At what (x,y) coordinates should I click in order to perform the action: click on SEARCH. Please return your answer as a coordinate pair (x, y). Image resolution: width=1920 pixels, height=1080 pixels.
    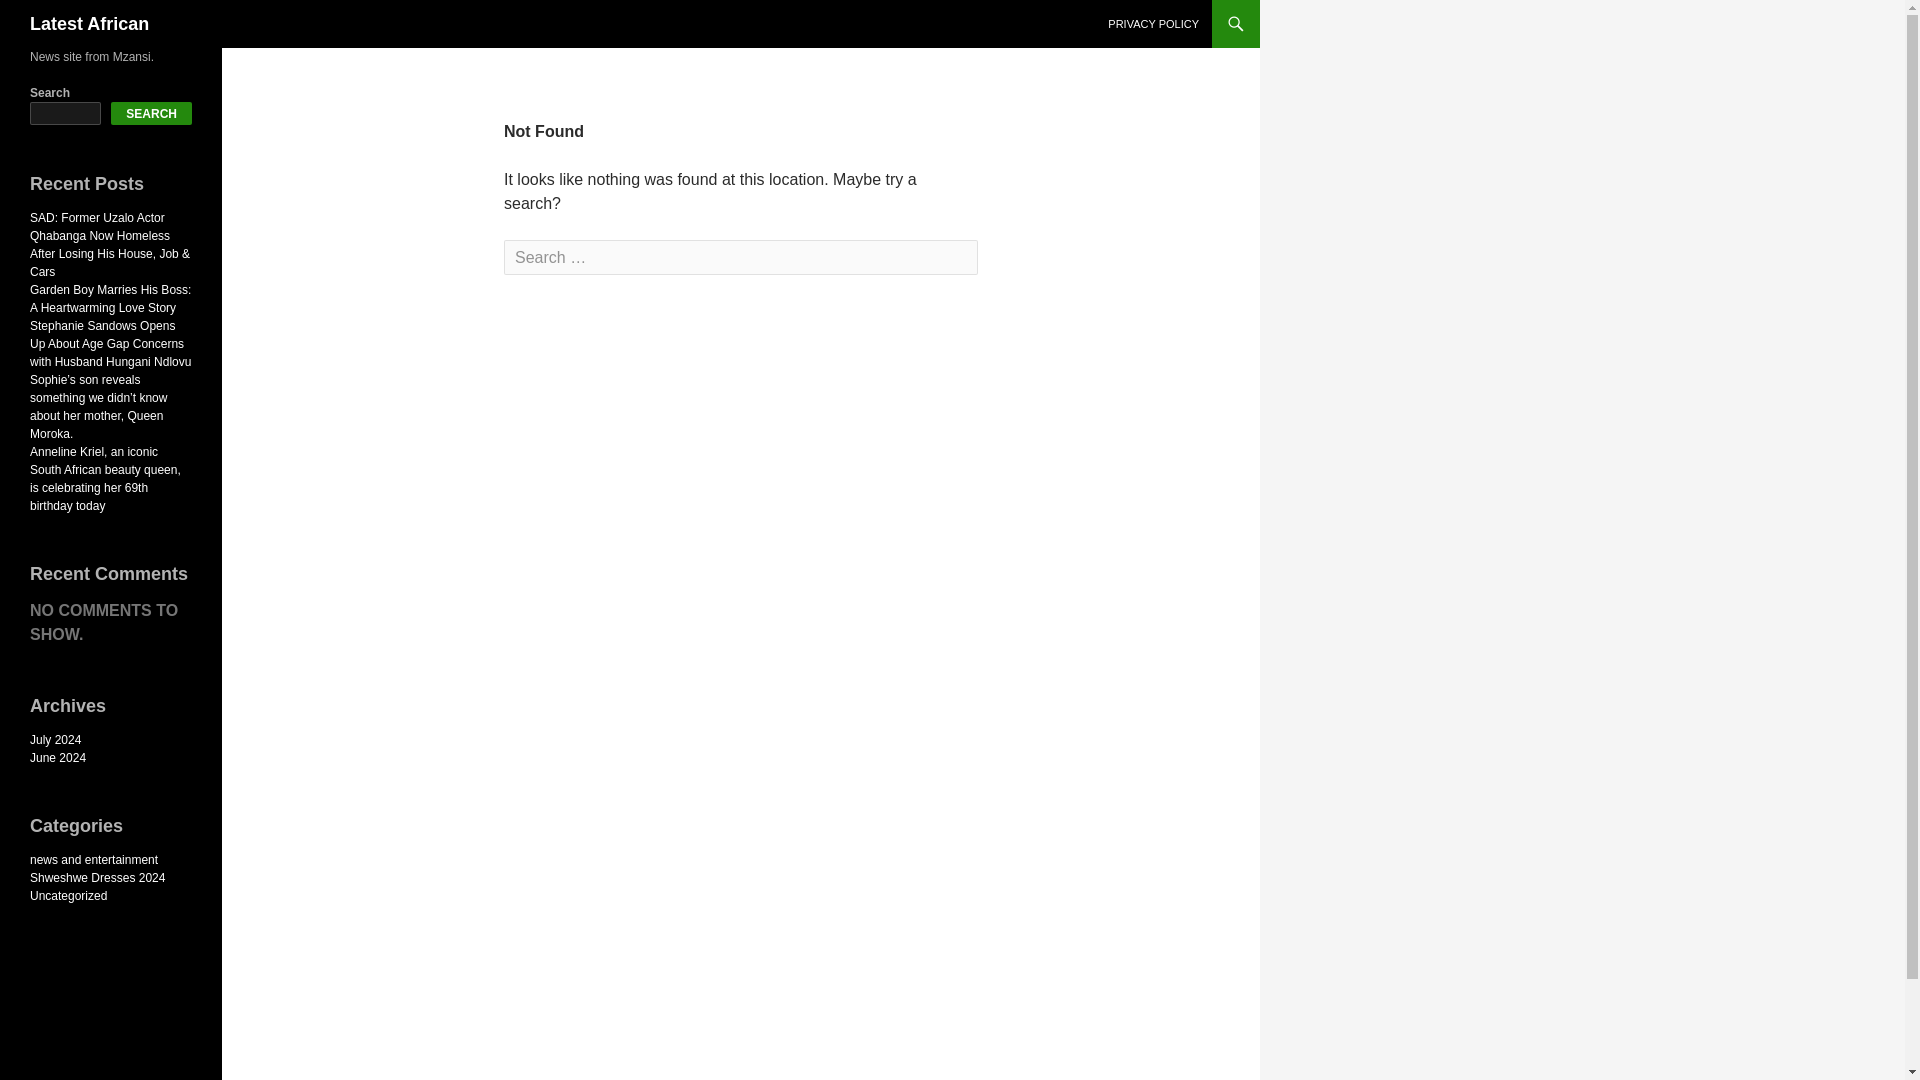
    Looking at the image, I should click on (152, 113).